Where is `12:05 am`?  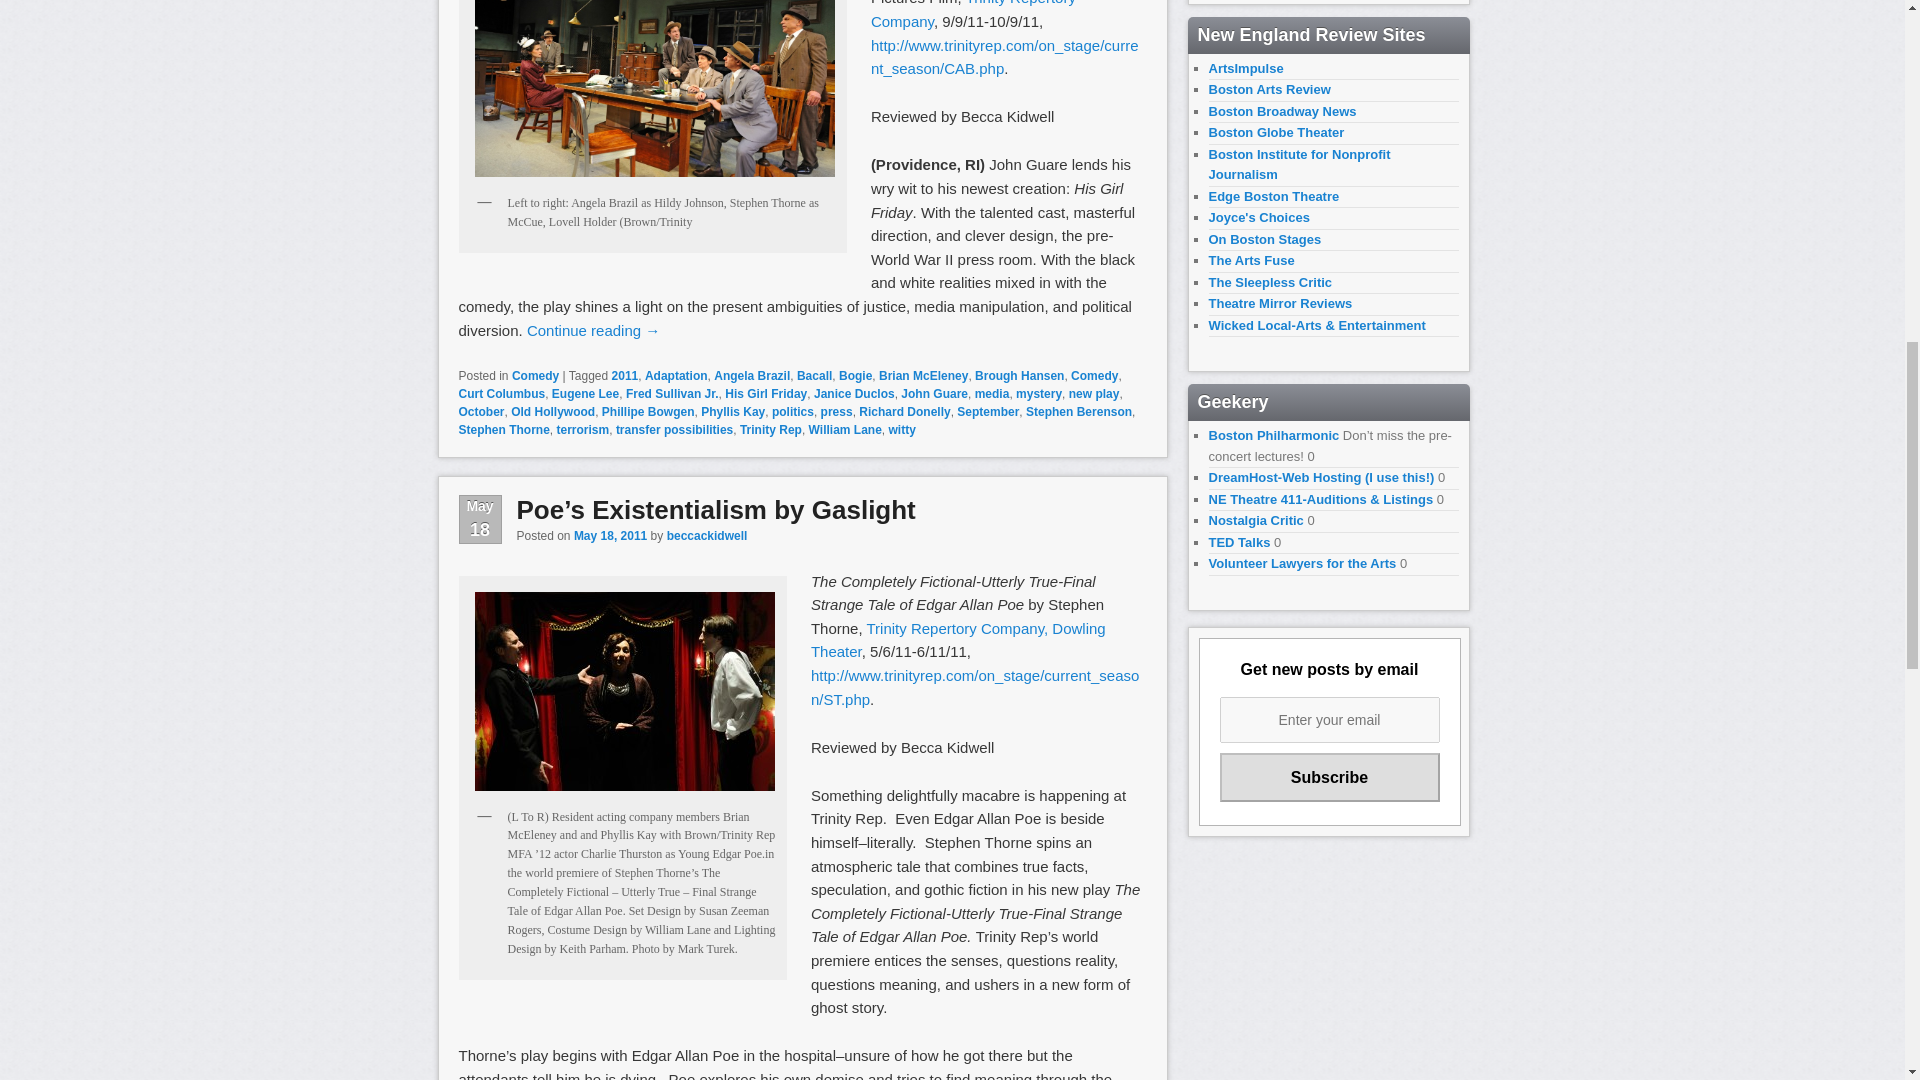
12:05 am is located at coordinates (610, 536).